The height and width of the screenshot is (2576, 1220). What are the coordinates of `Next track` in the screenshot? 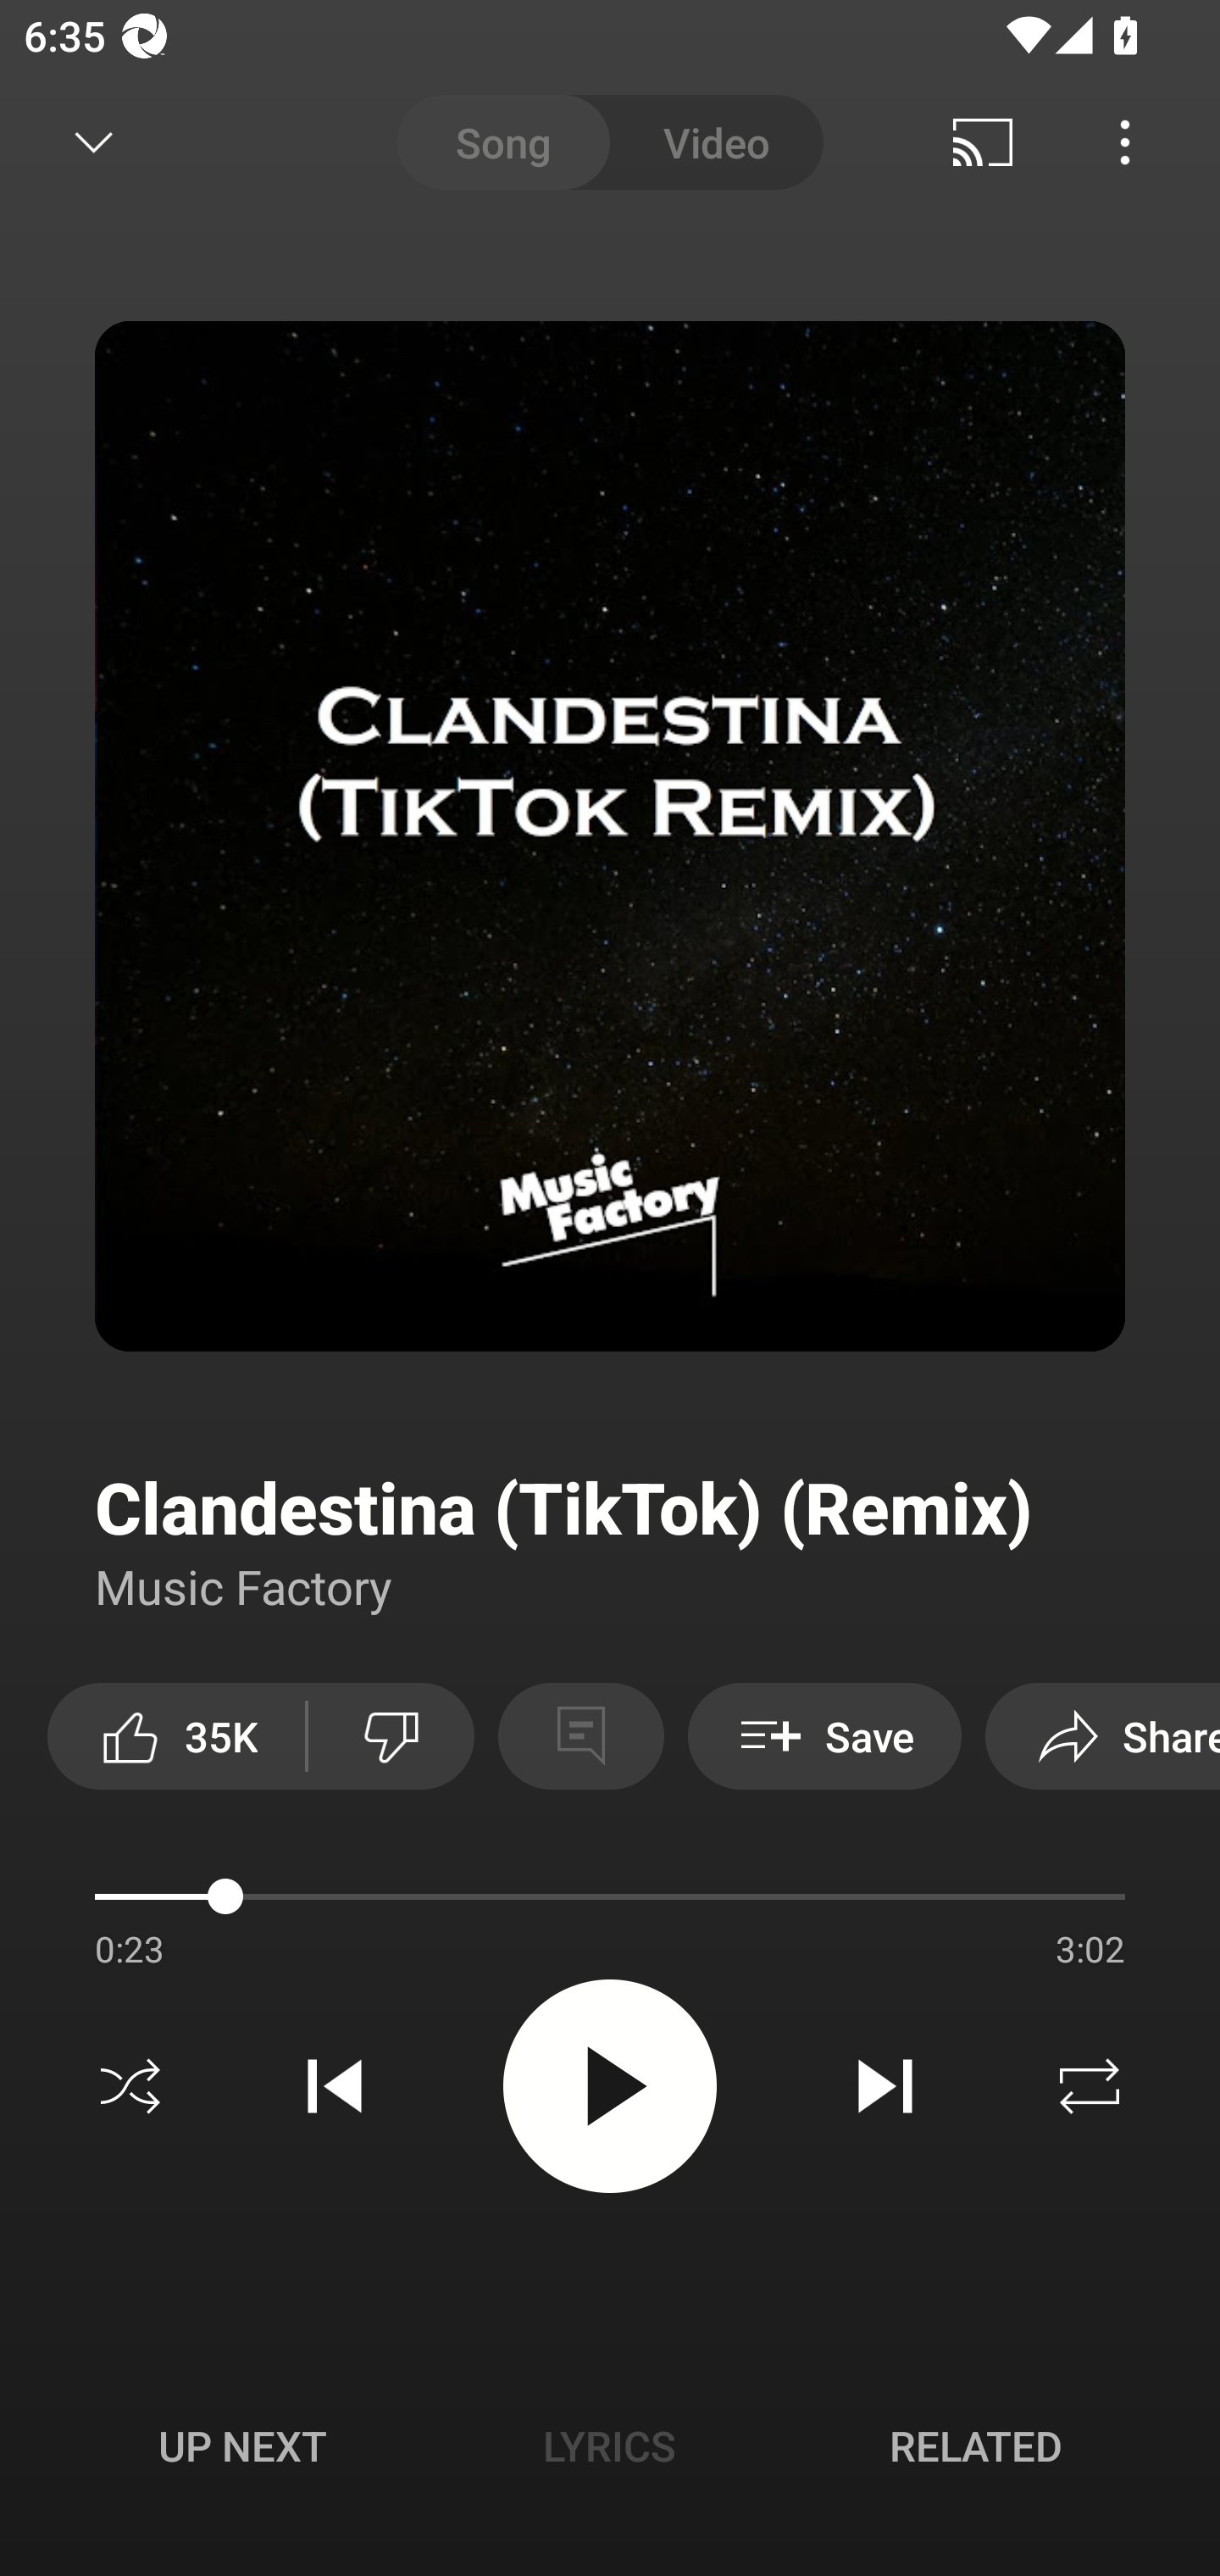 It's located at (884, 2086).